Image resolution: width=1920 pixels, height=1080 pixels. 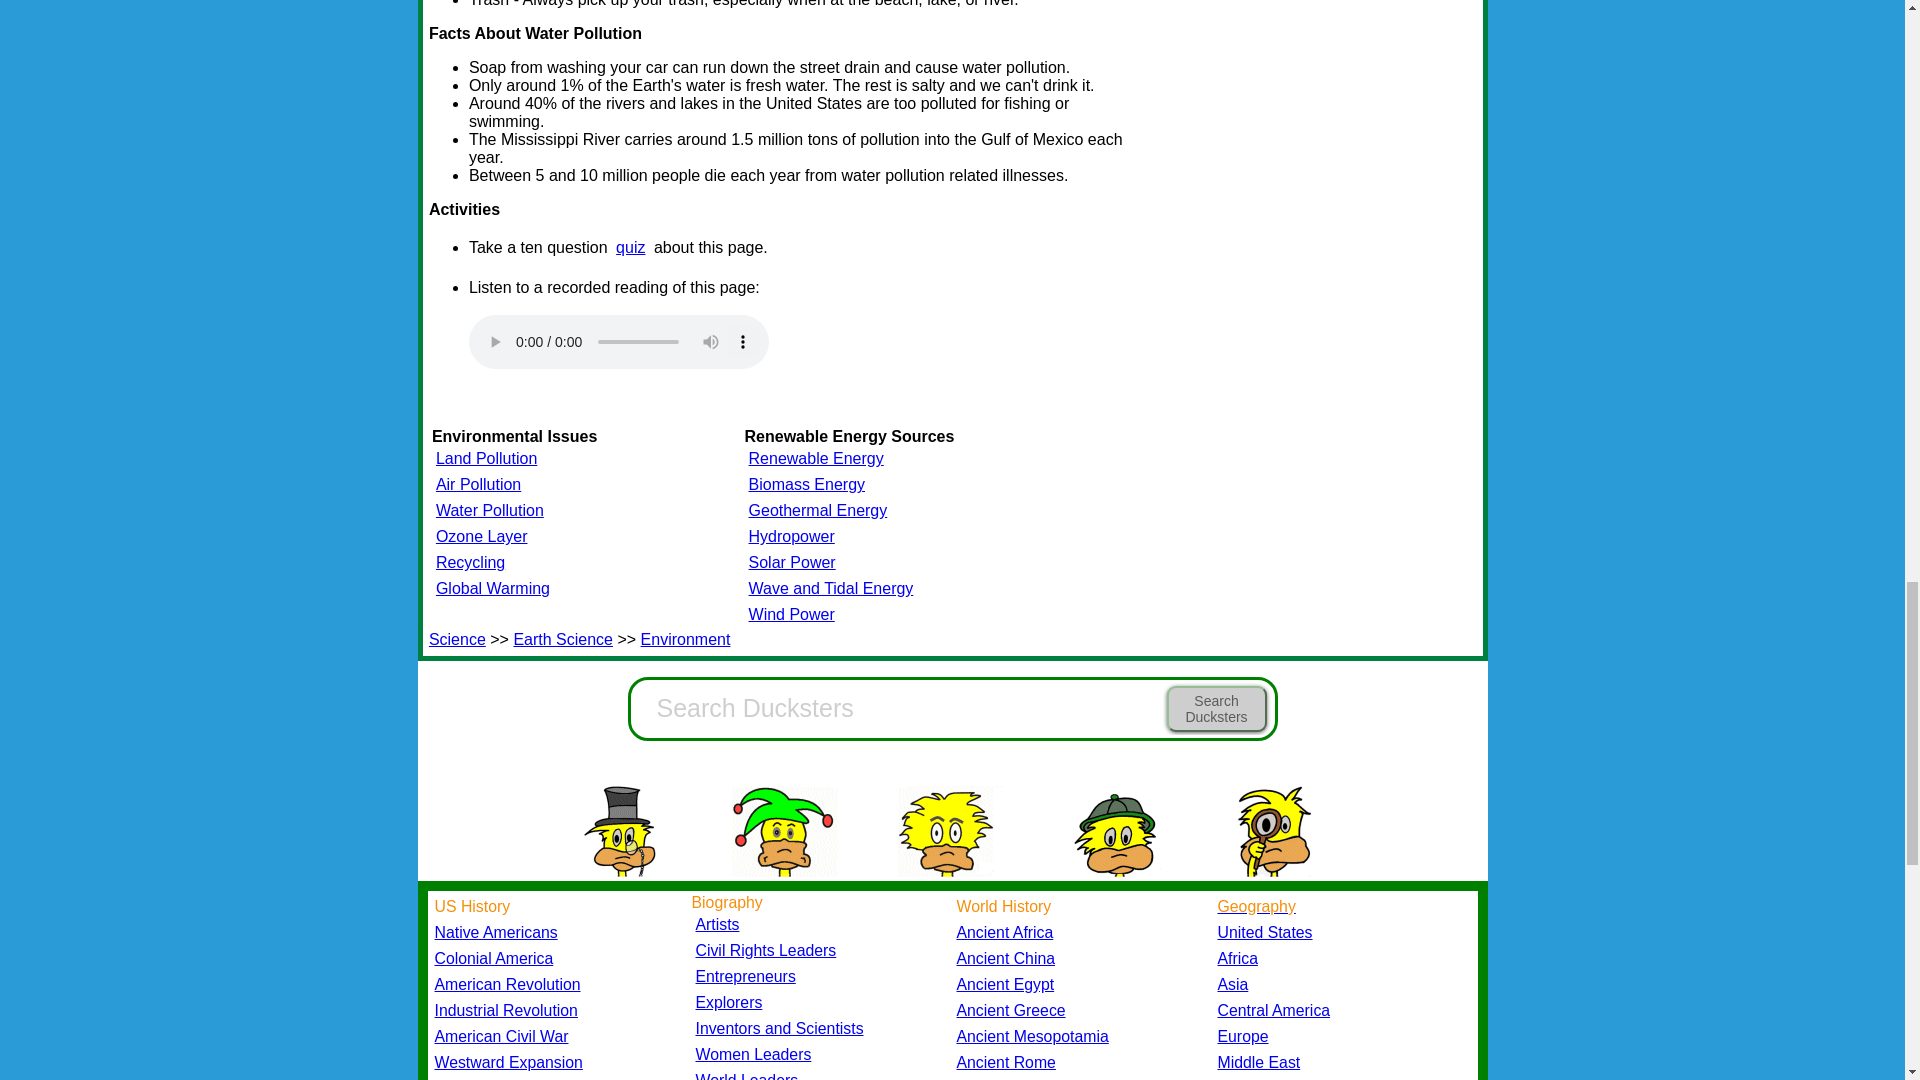 What do you see at coordinates (472, 906) in the screenshot?
I see `US History` at bounding box center [472, 906].